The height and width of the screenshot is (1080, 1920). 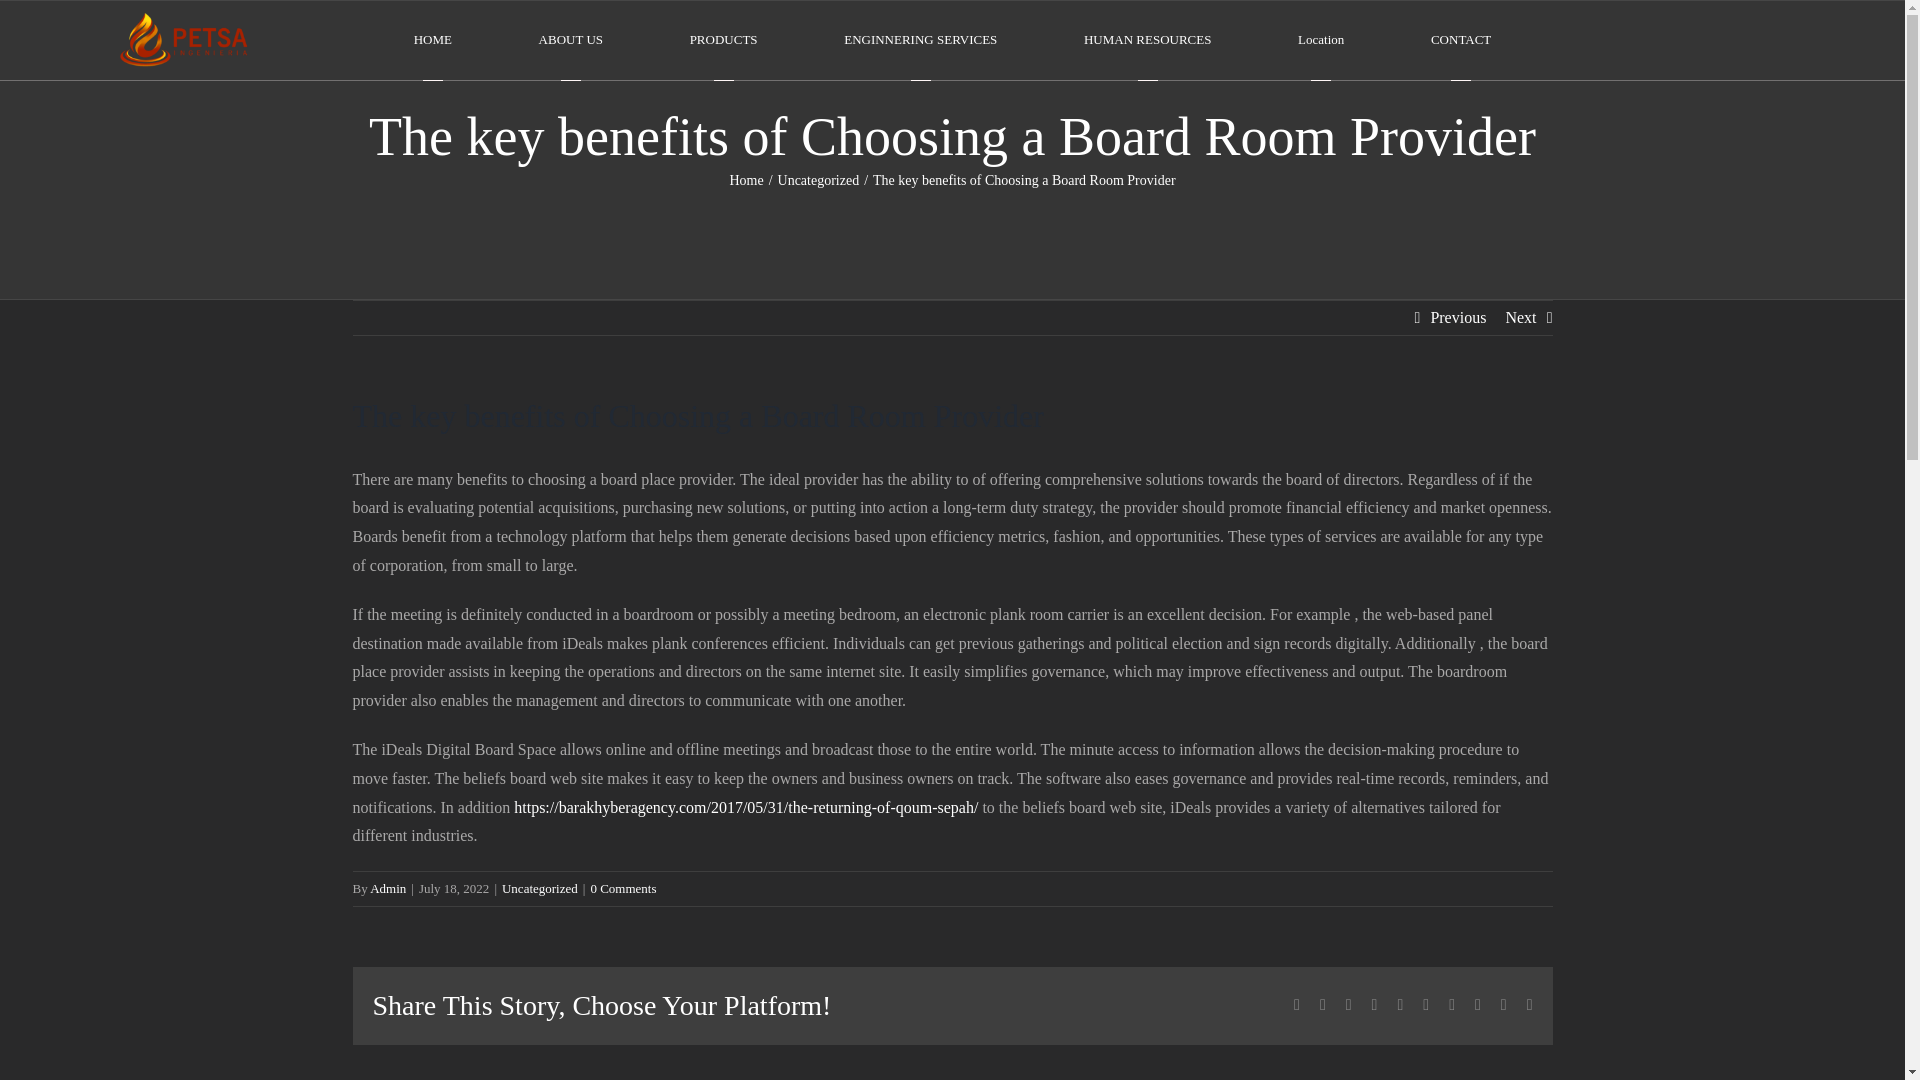 I want to click on Home, so click(x=746, y=180).